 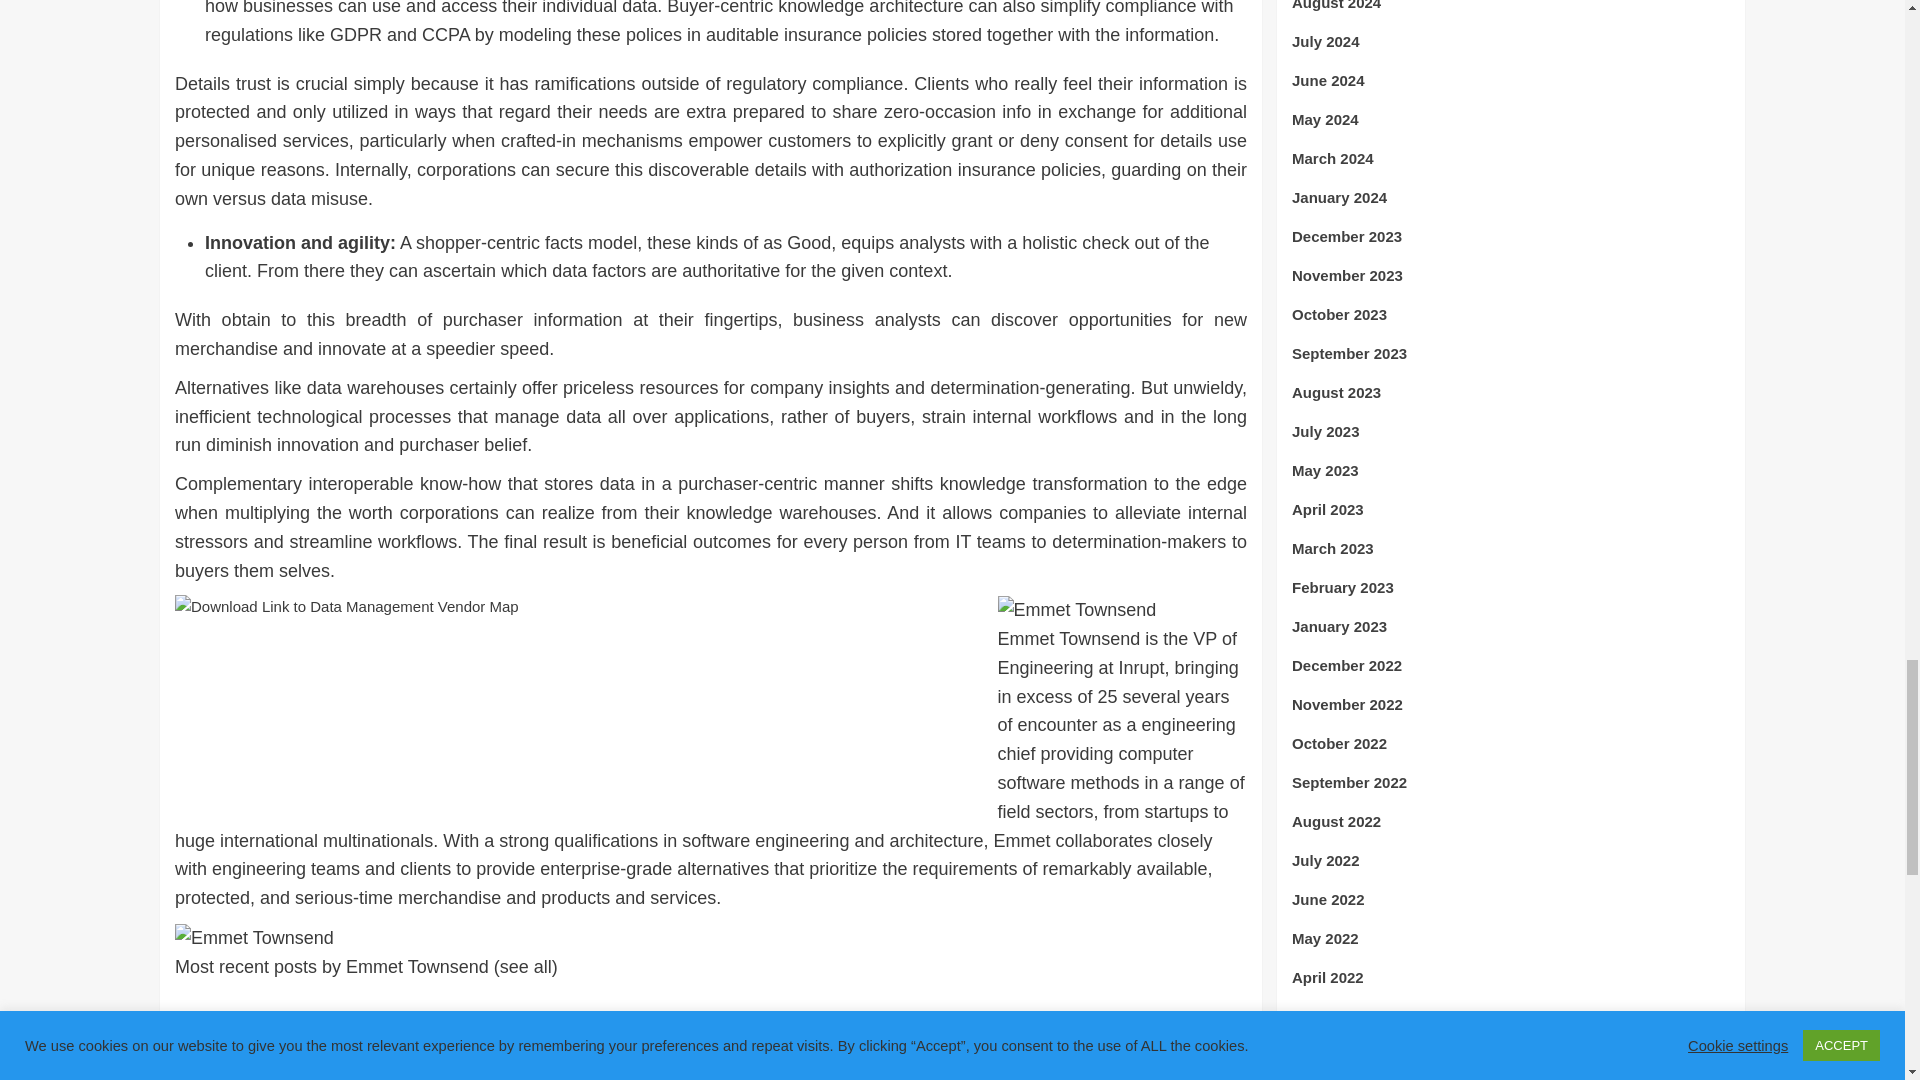 I want to click on unveils, so click(x=496, y=1016).